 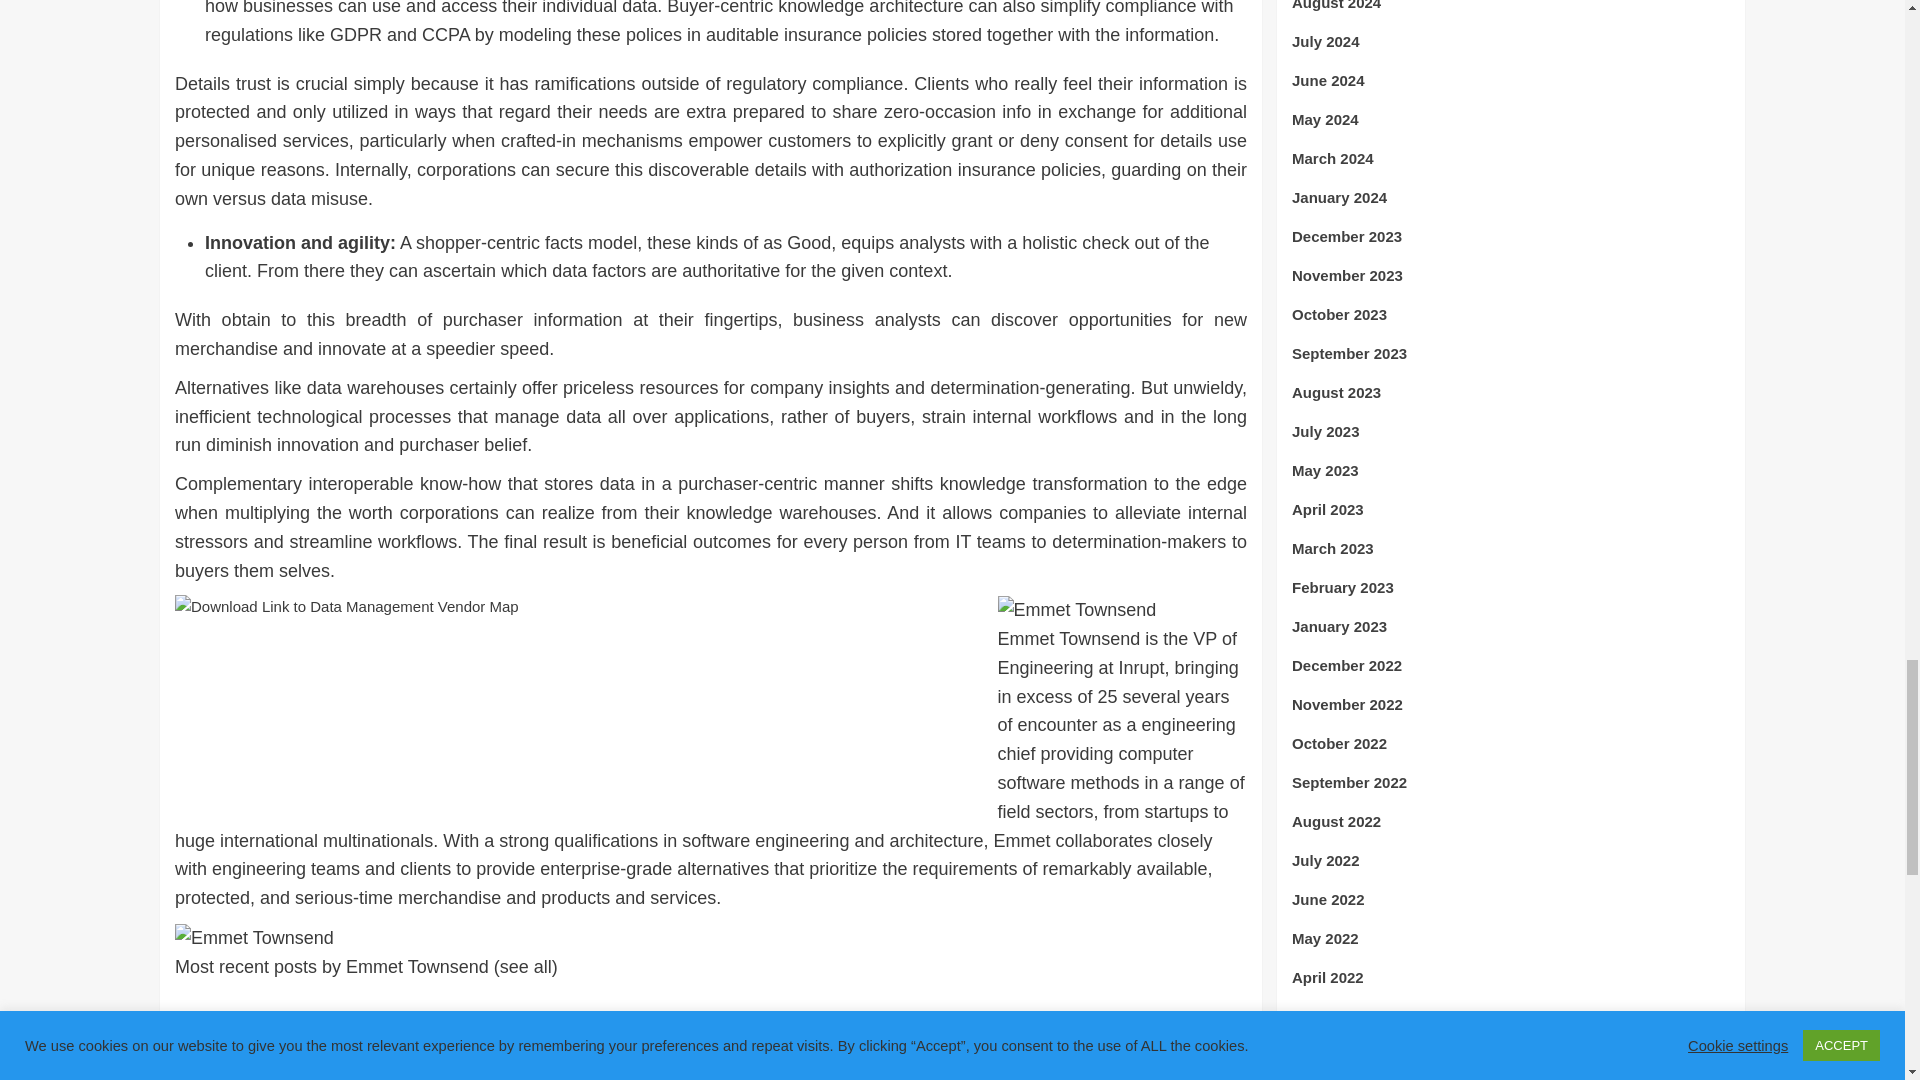 I want to click on unveils, so click(x=496, y=1016).